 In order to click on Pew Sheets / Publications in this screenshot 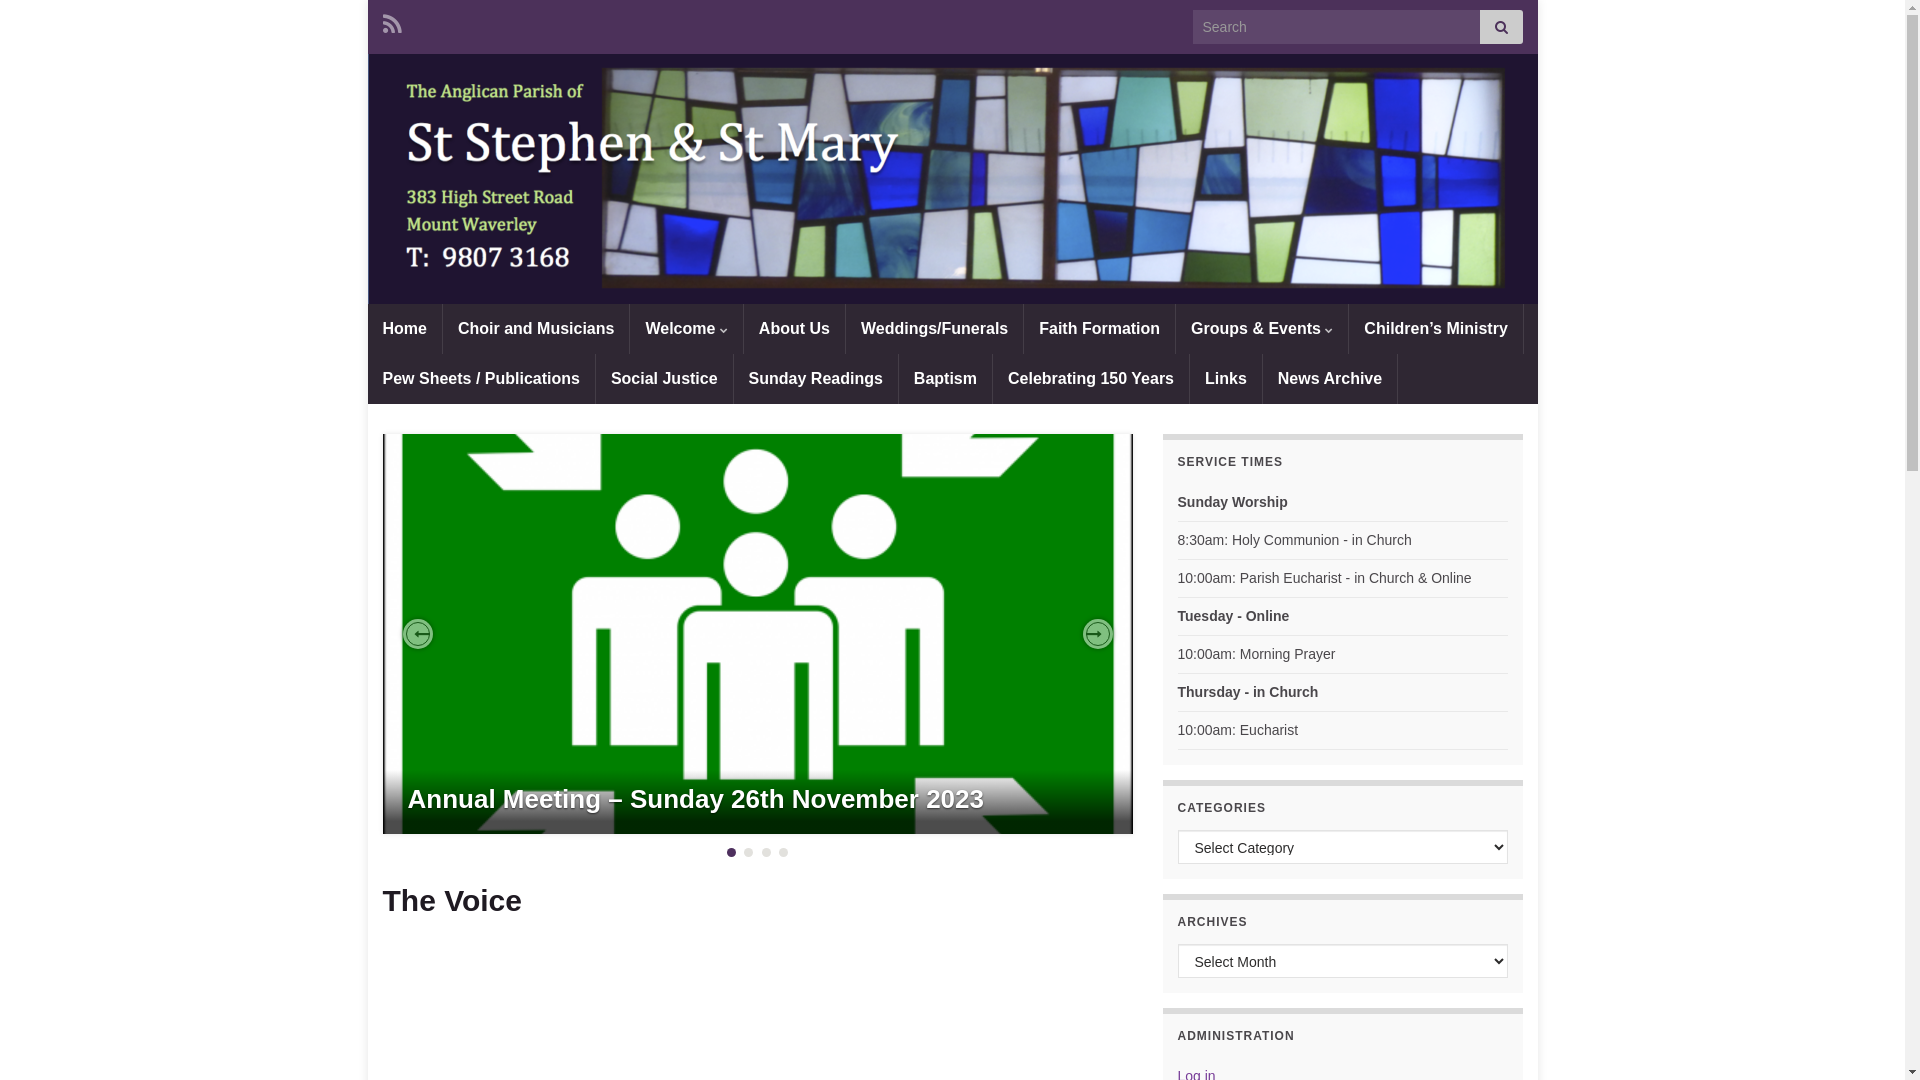, I will do `click(482, 379)`.